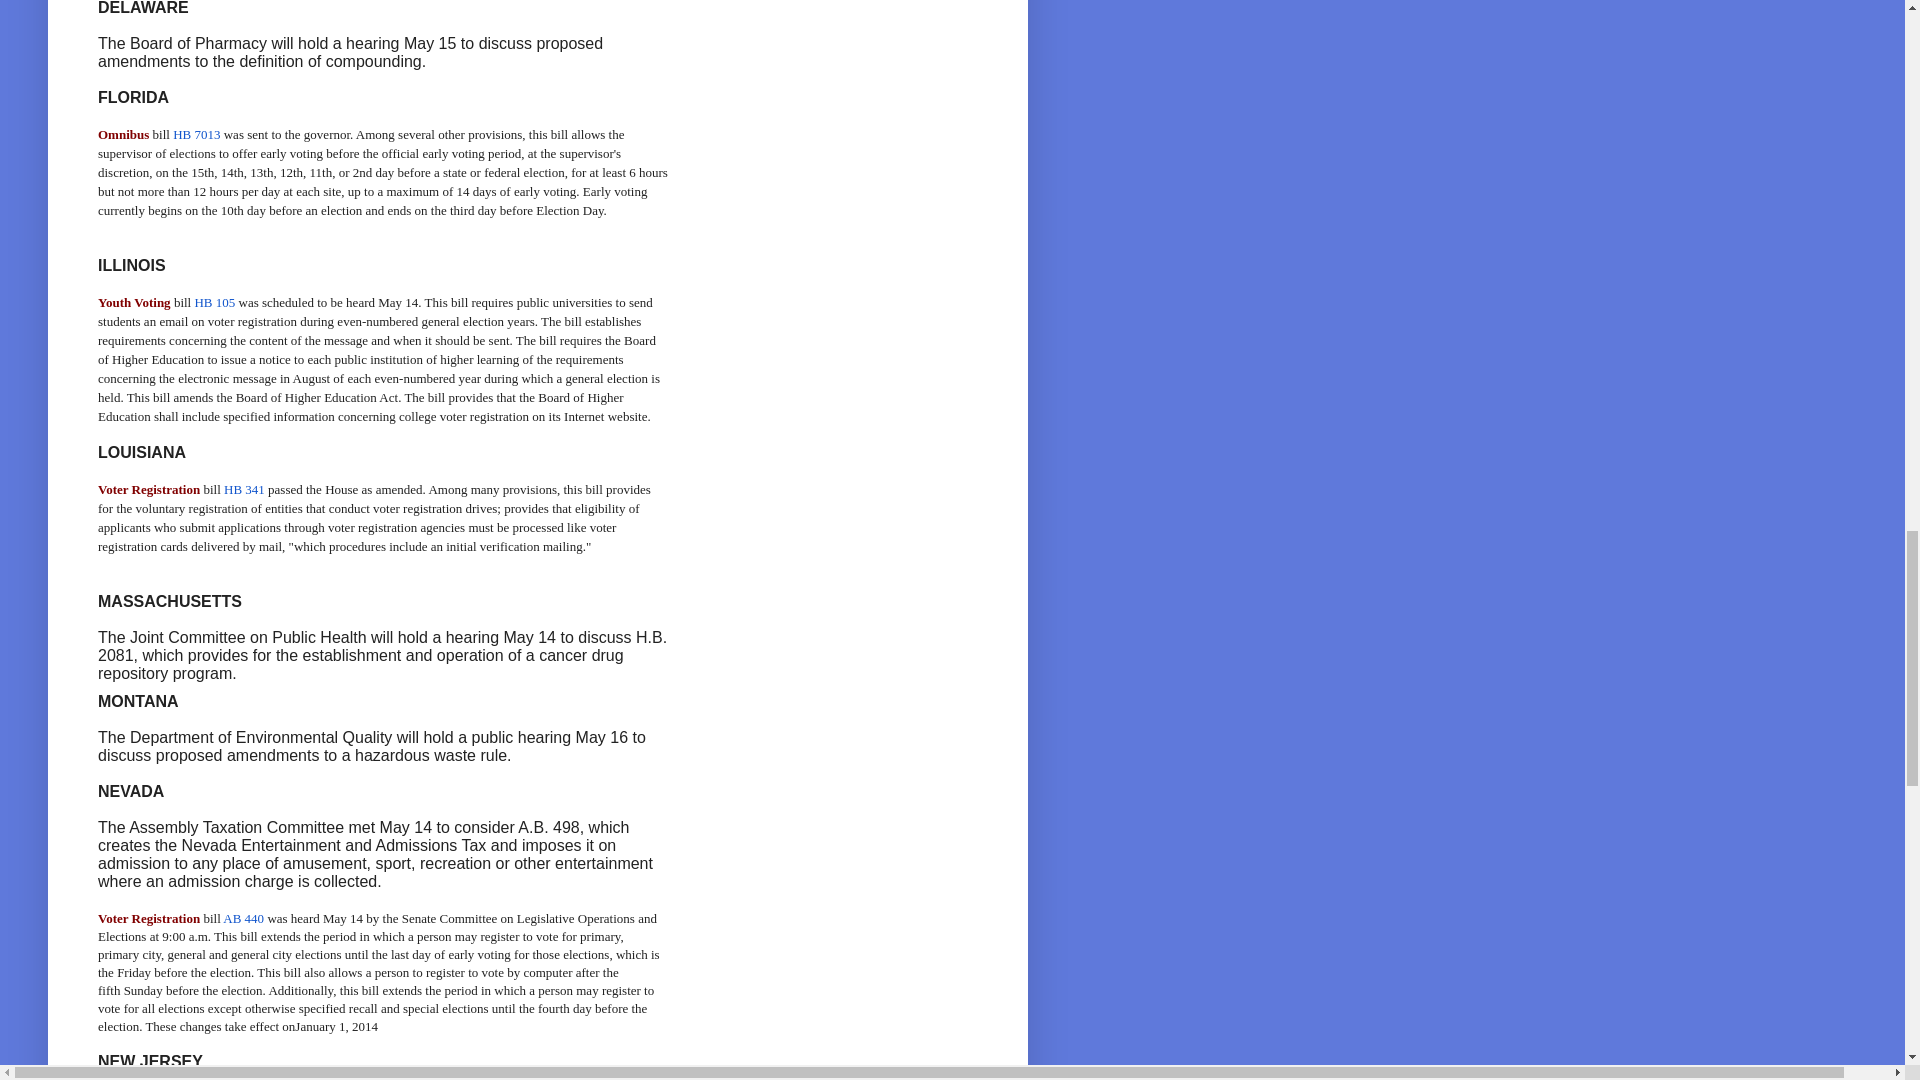  Describe the element at coordinates (244, 488) in the screenshot. I see `HB 341` at that location.